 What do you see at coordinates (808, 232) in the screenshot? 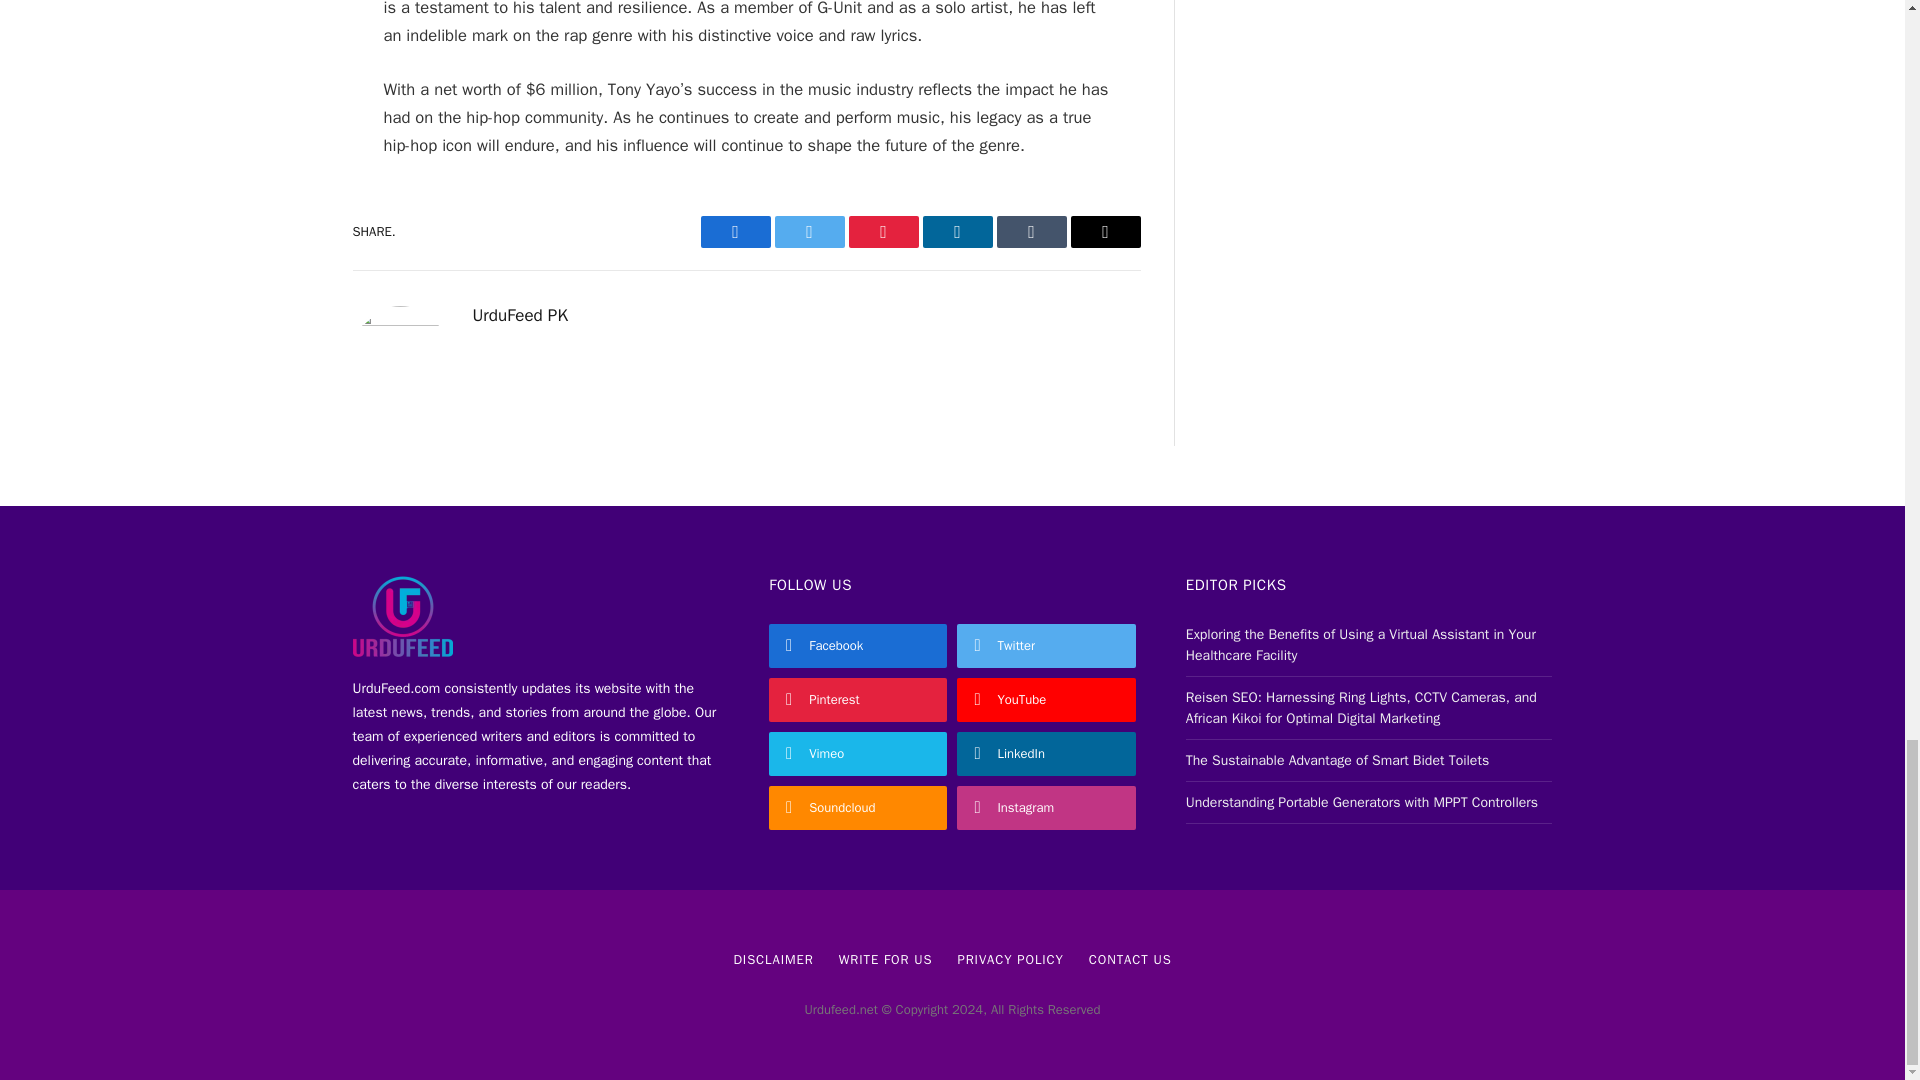
I see `Twitter` at bounding box center [808, 232].